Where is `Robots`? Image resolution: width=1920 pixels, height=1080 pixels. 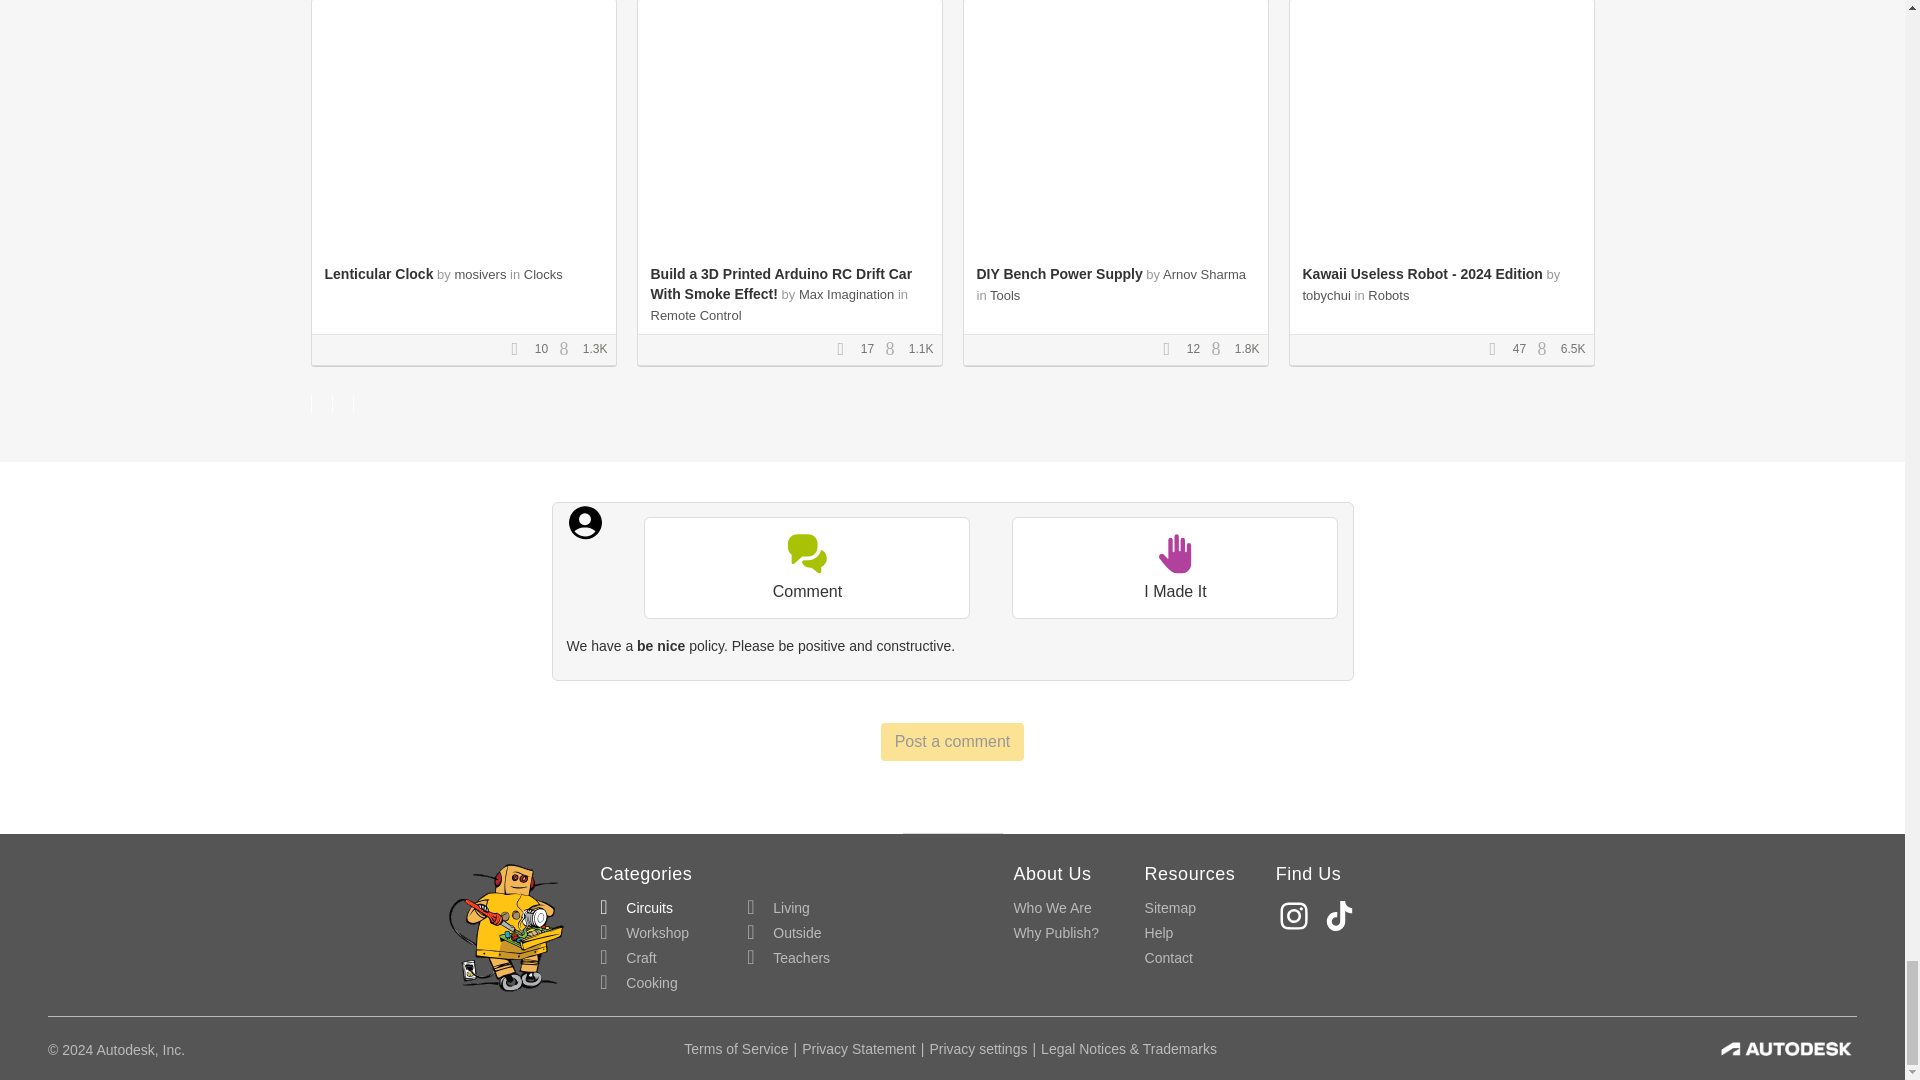
Robots is located at coordinates (1388, 296).